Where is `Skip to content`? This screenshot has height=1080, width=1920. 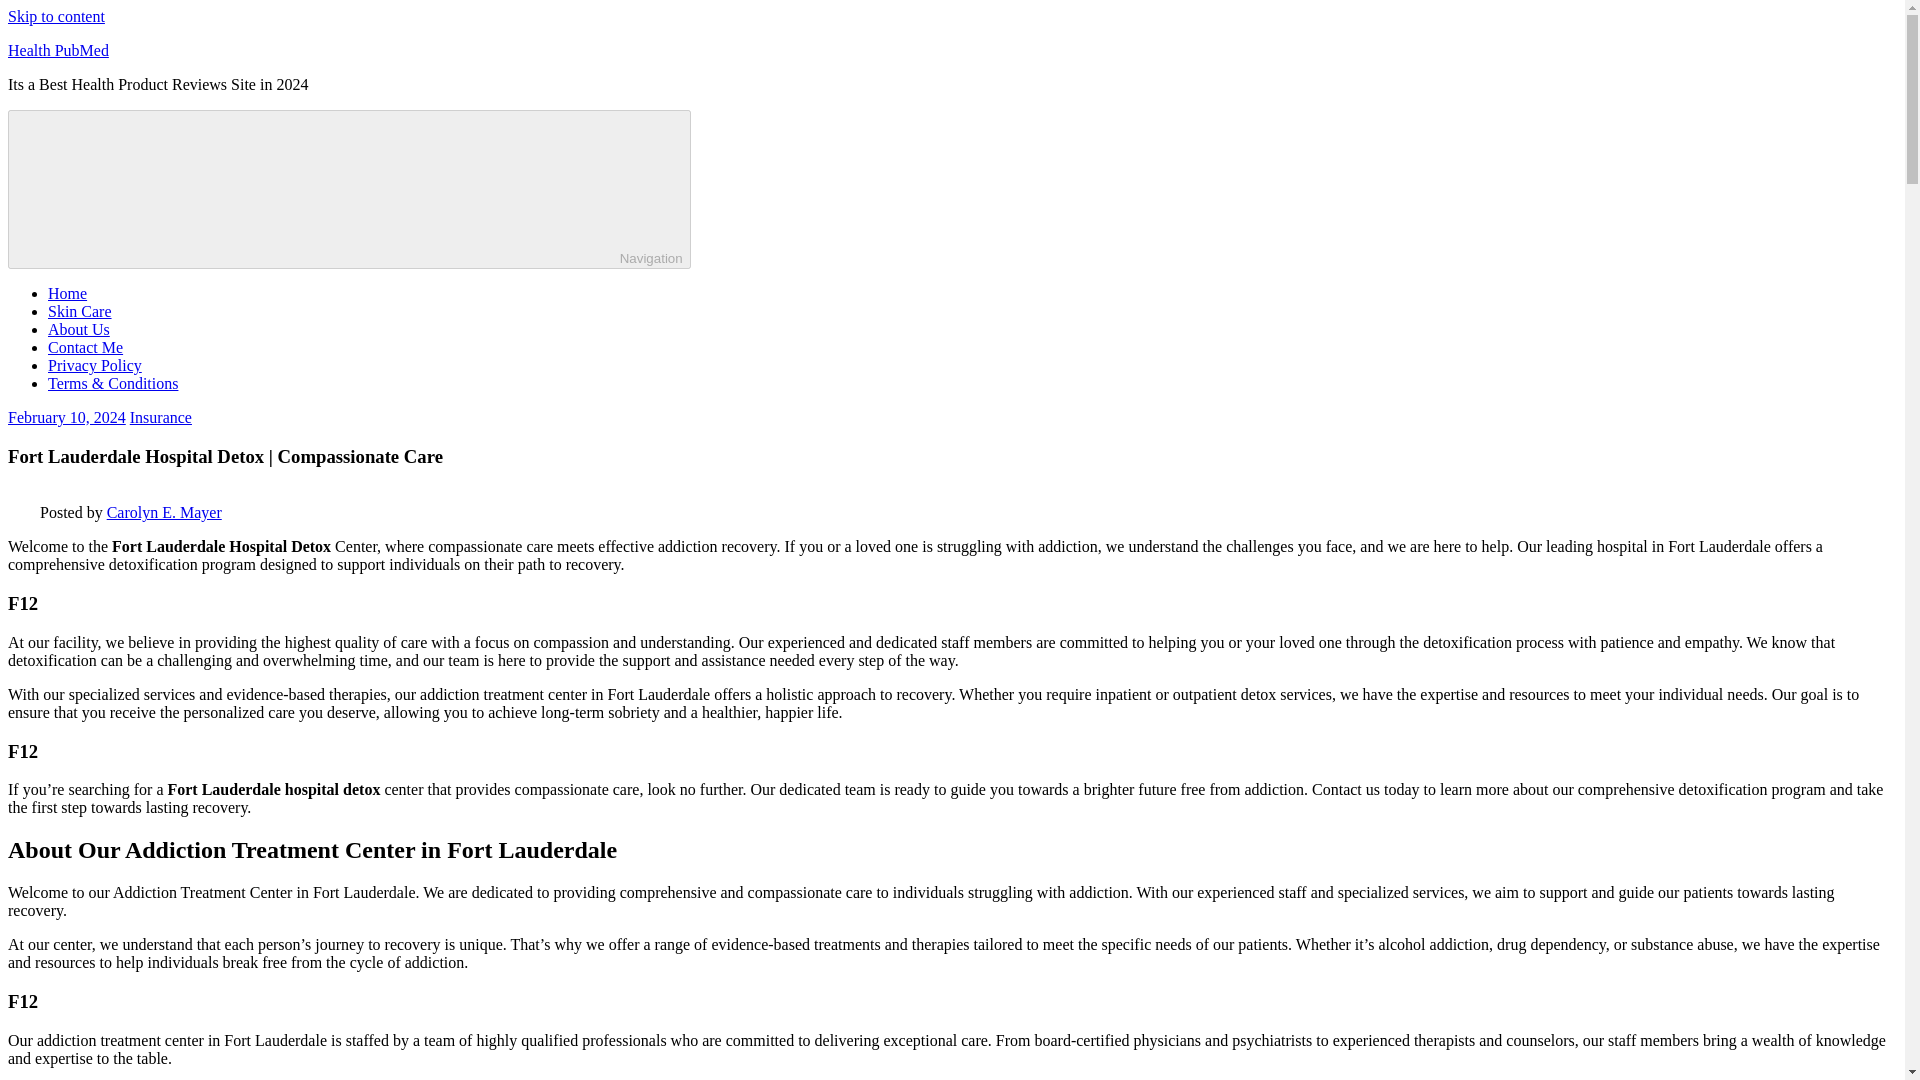
Skip to content is located at coordinates (56, 16).